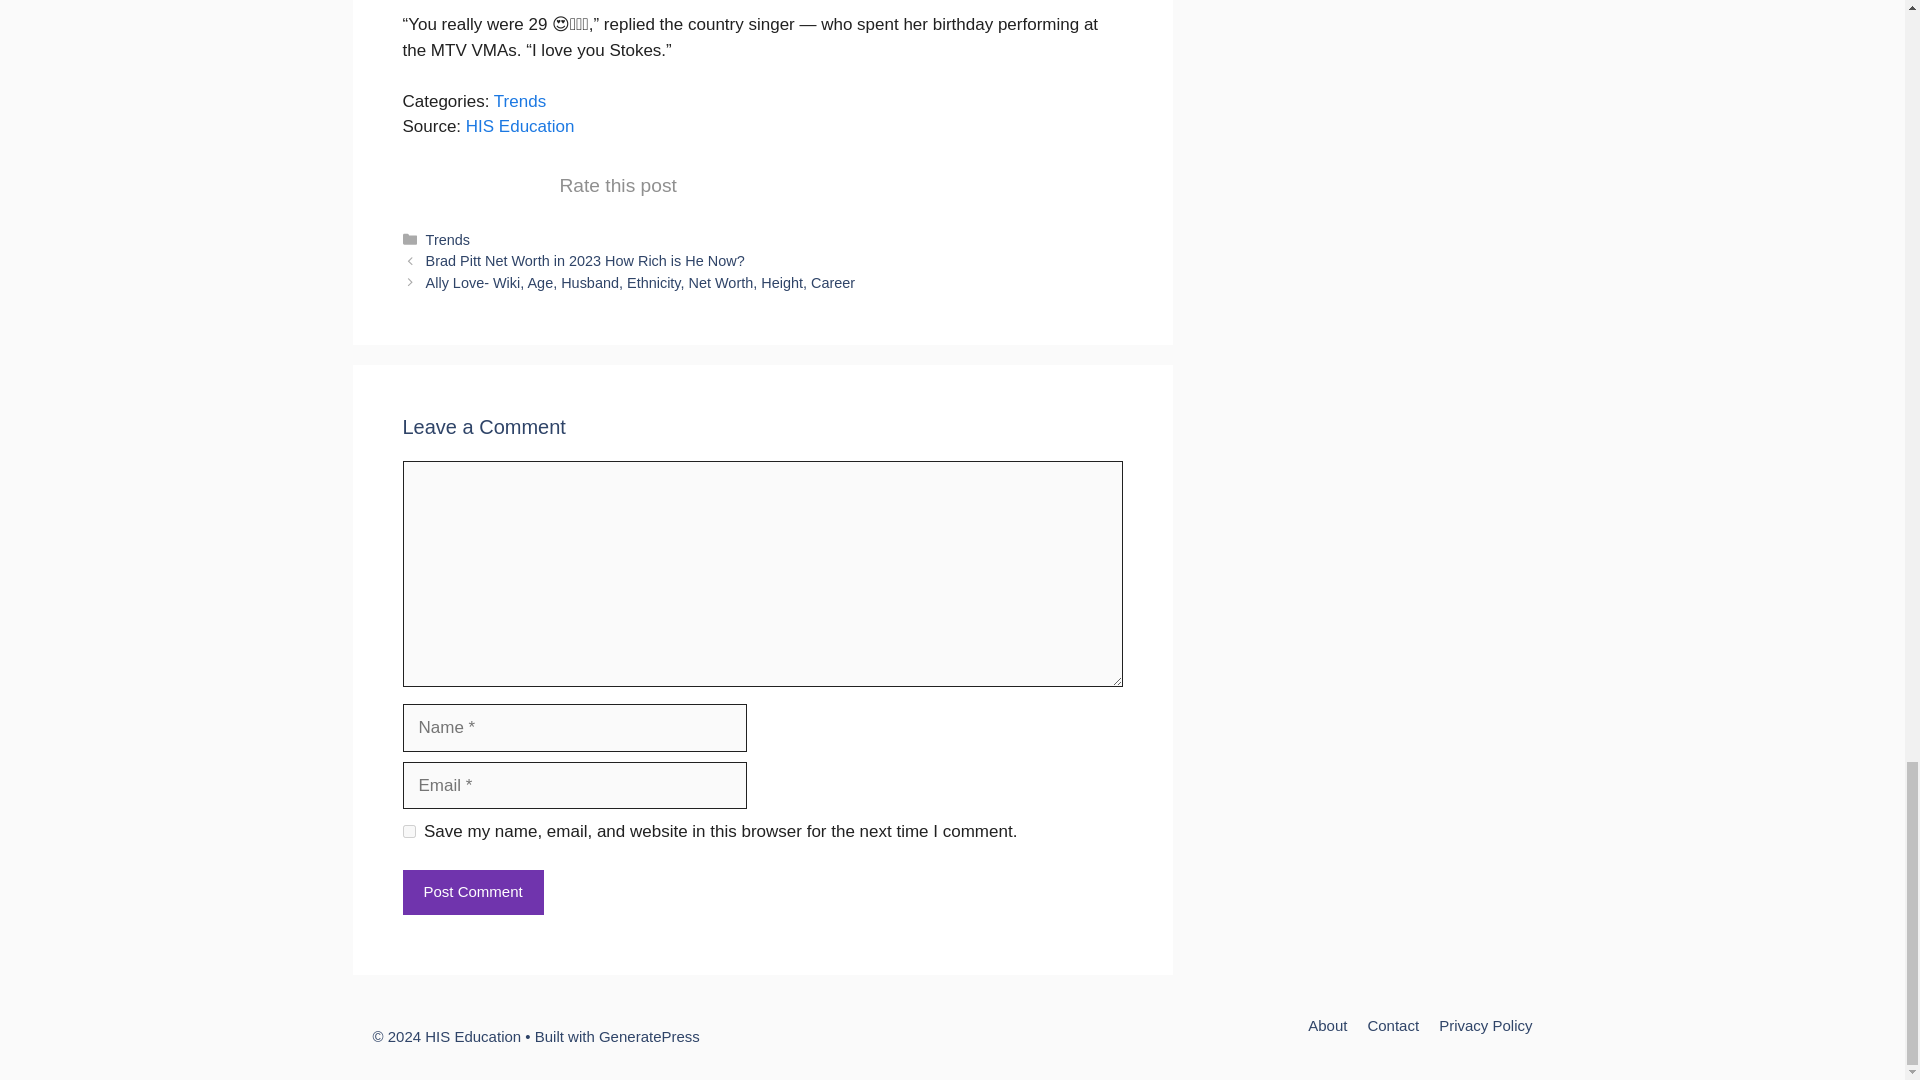  Describe the element at coordinates (408, 832) in the screenshot. I see `yes` at that location.